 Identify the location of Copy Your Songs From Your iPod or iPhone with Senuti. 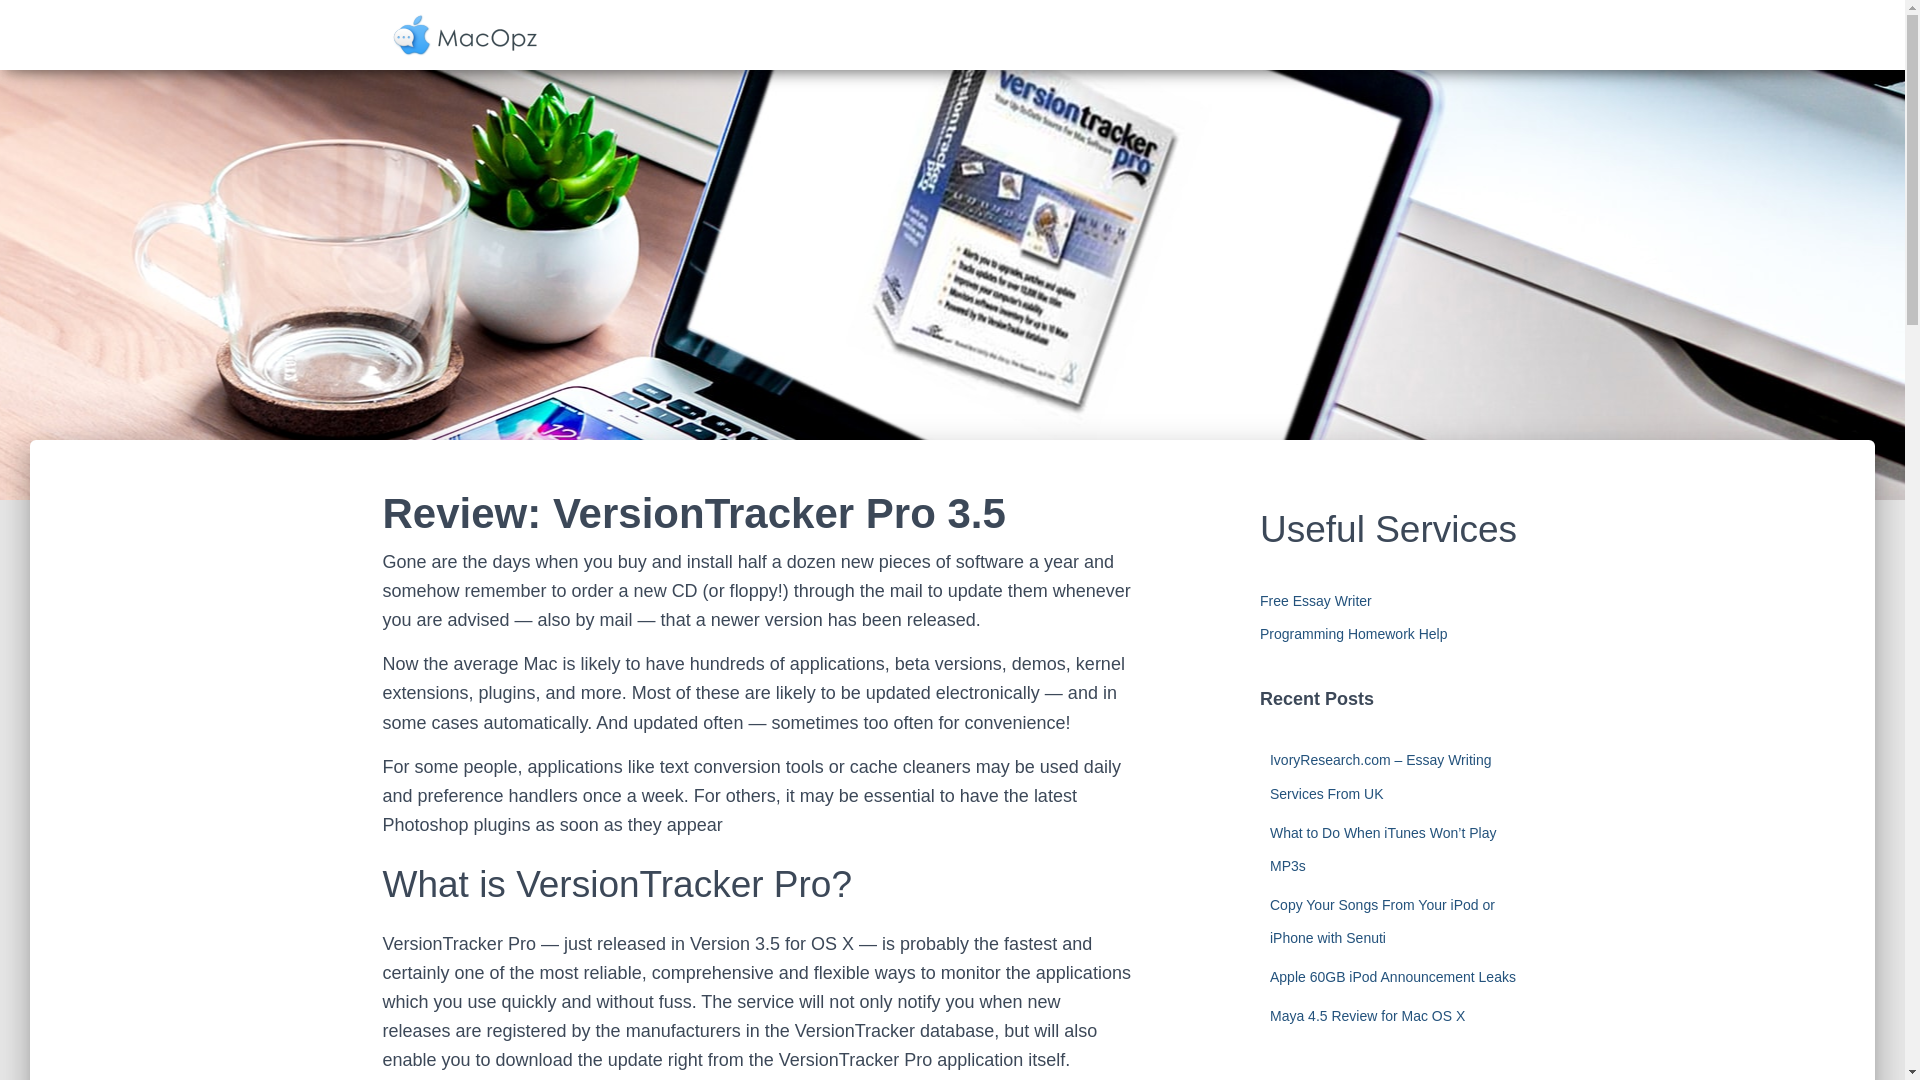
(1382, 922).